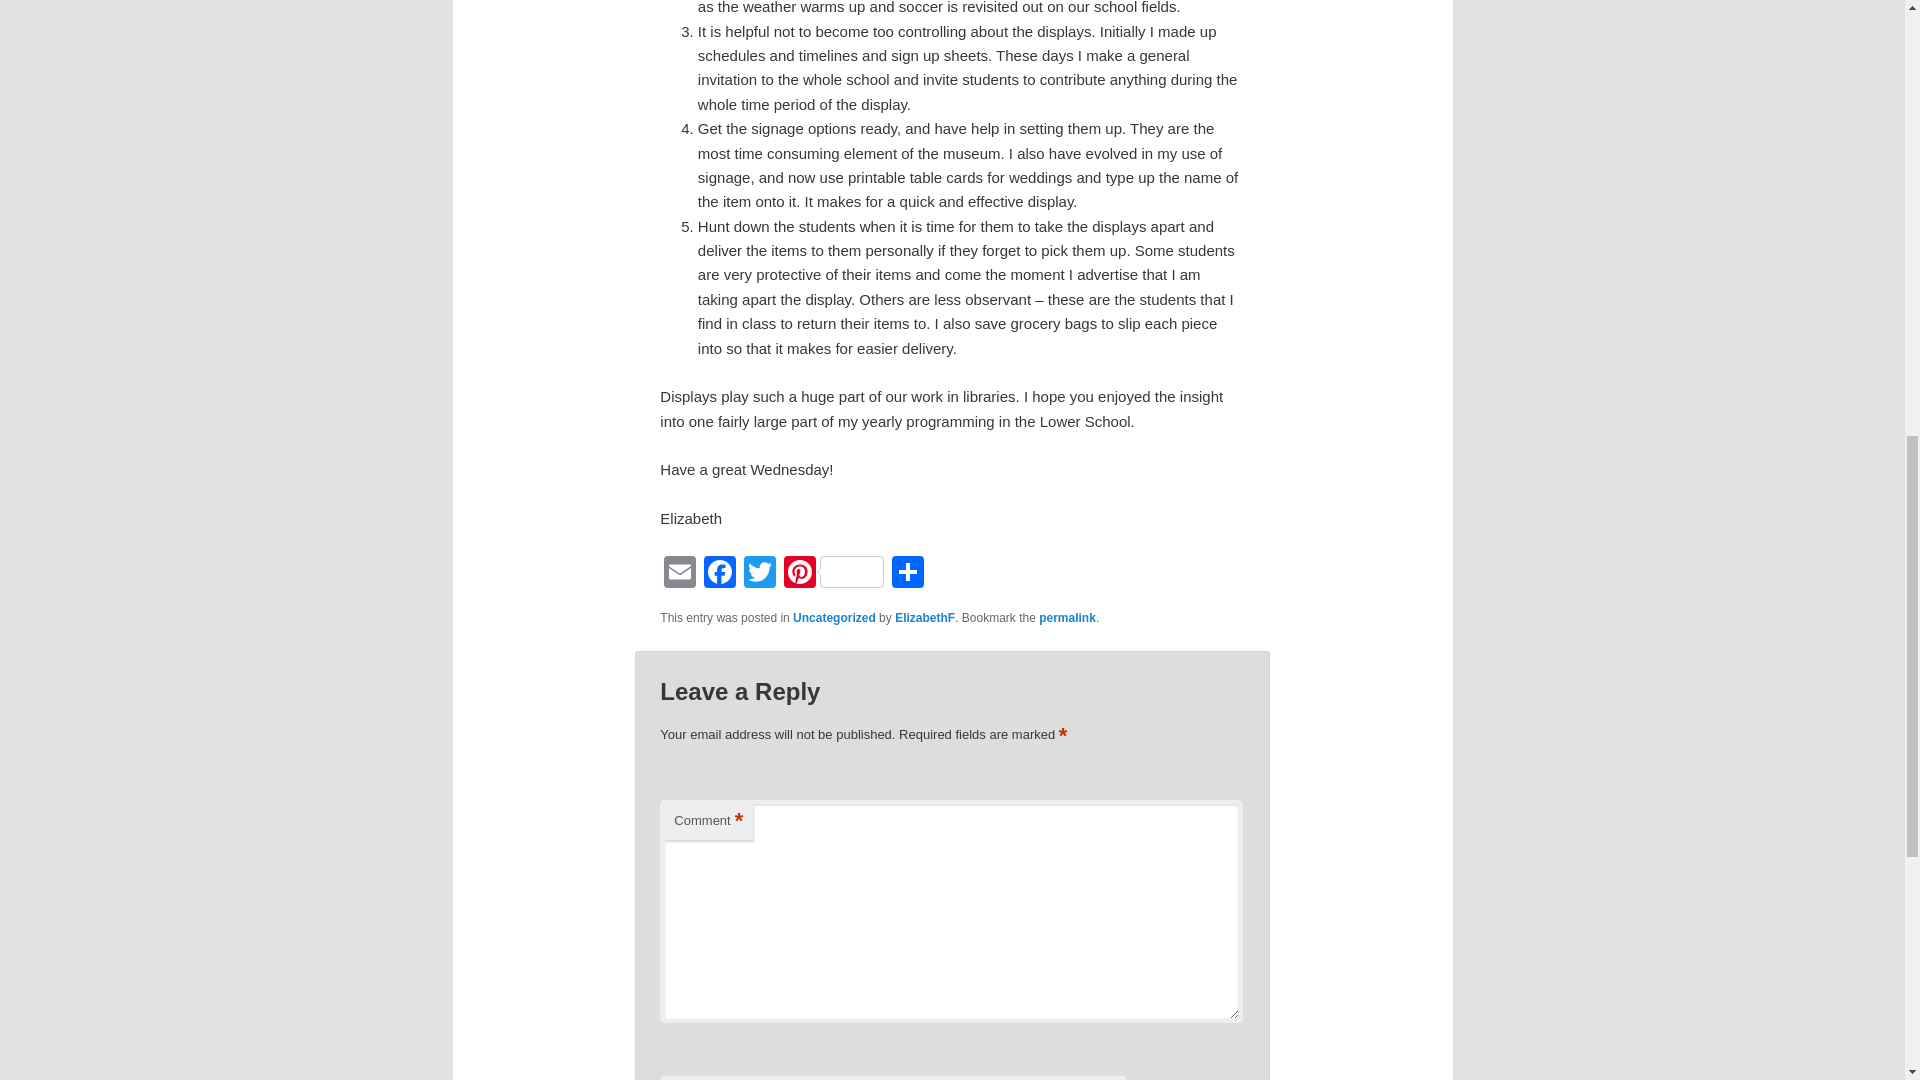 This screenshot has width=1920, height=1080. I want to click on Twitter, so click(759, 574).